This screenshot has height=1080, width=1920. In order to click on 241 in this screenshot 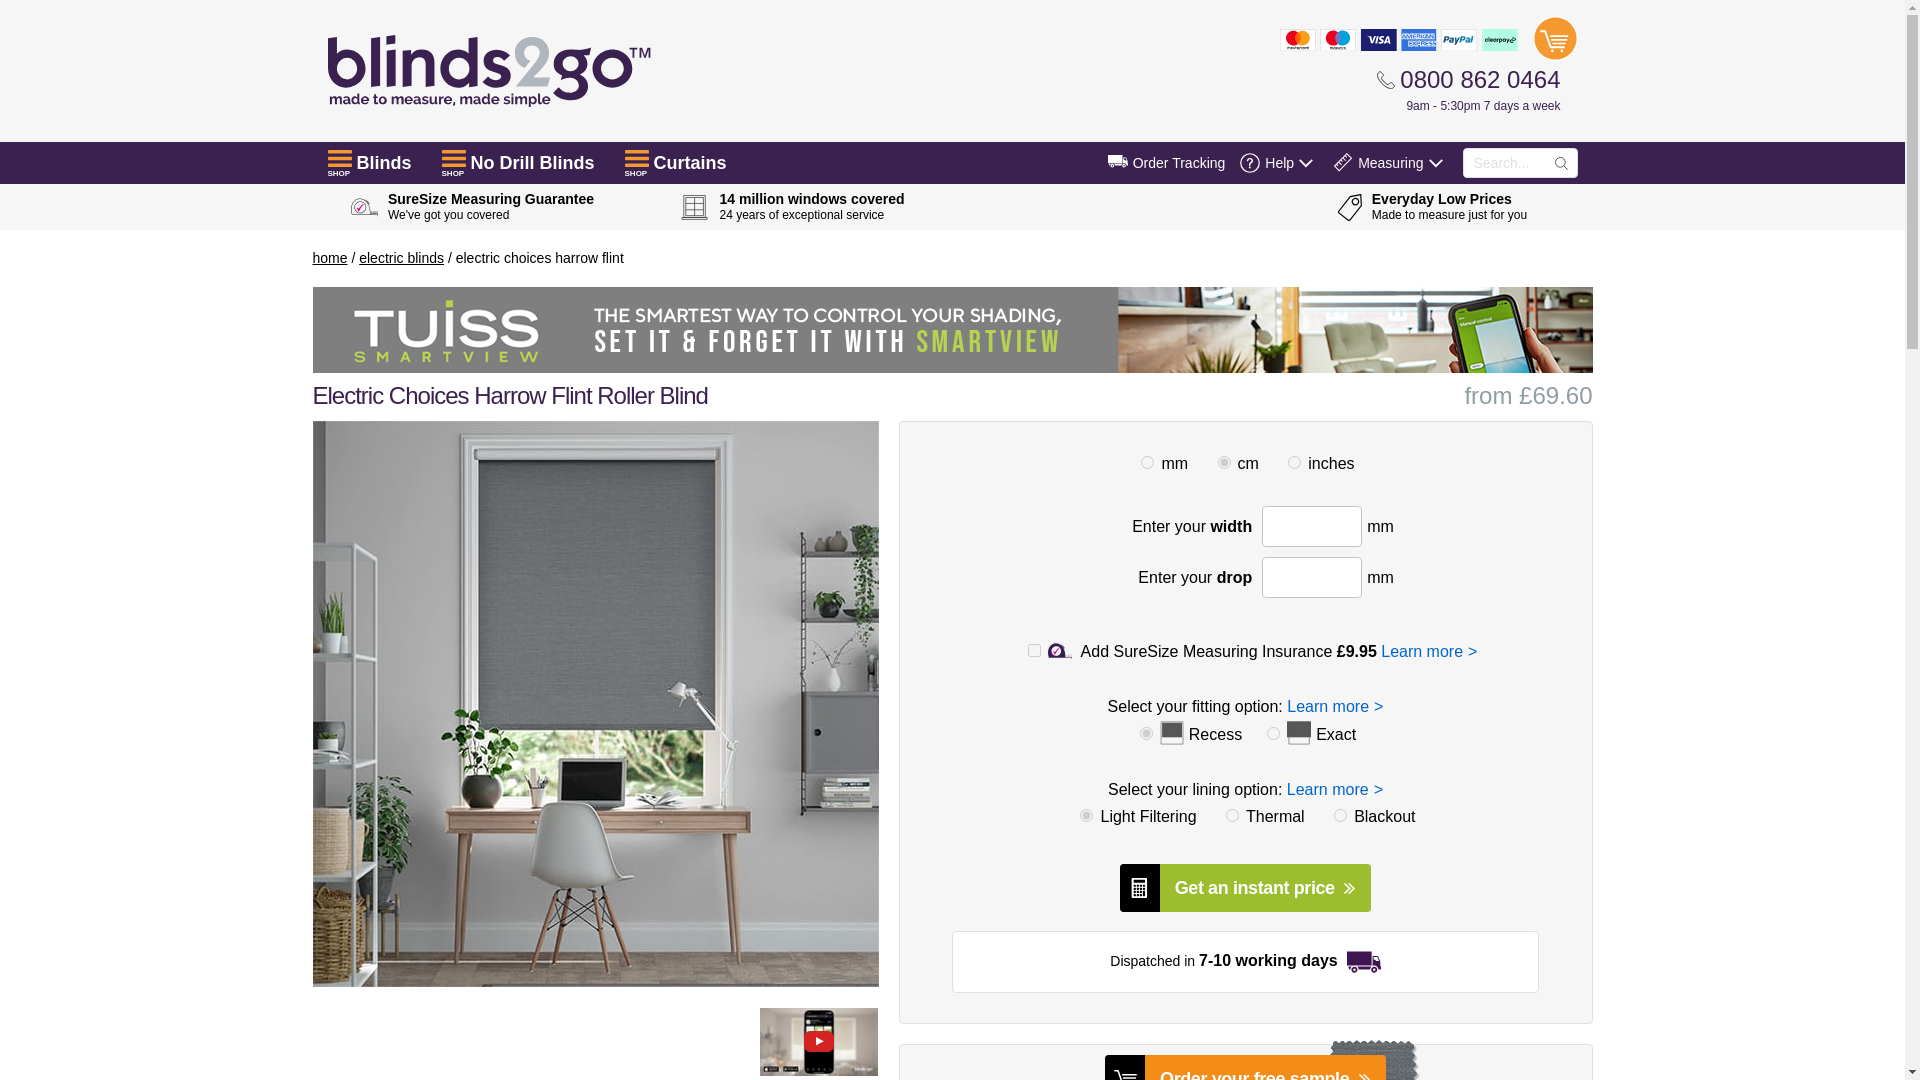, I will do `click(1340, 814)`.